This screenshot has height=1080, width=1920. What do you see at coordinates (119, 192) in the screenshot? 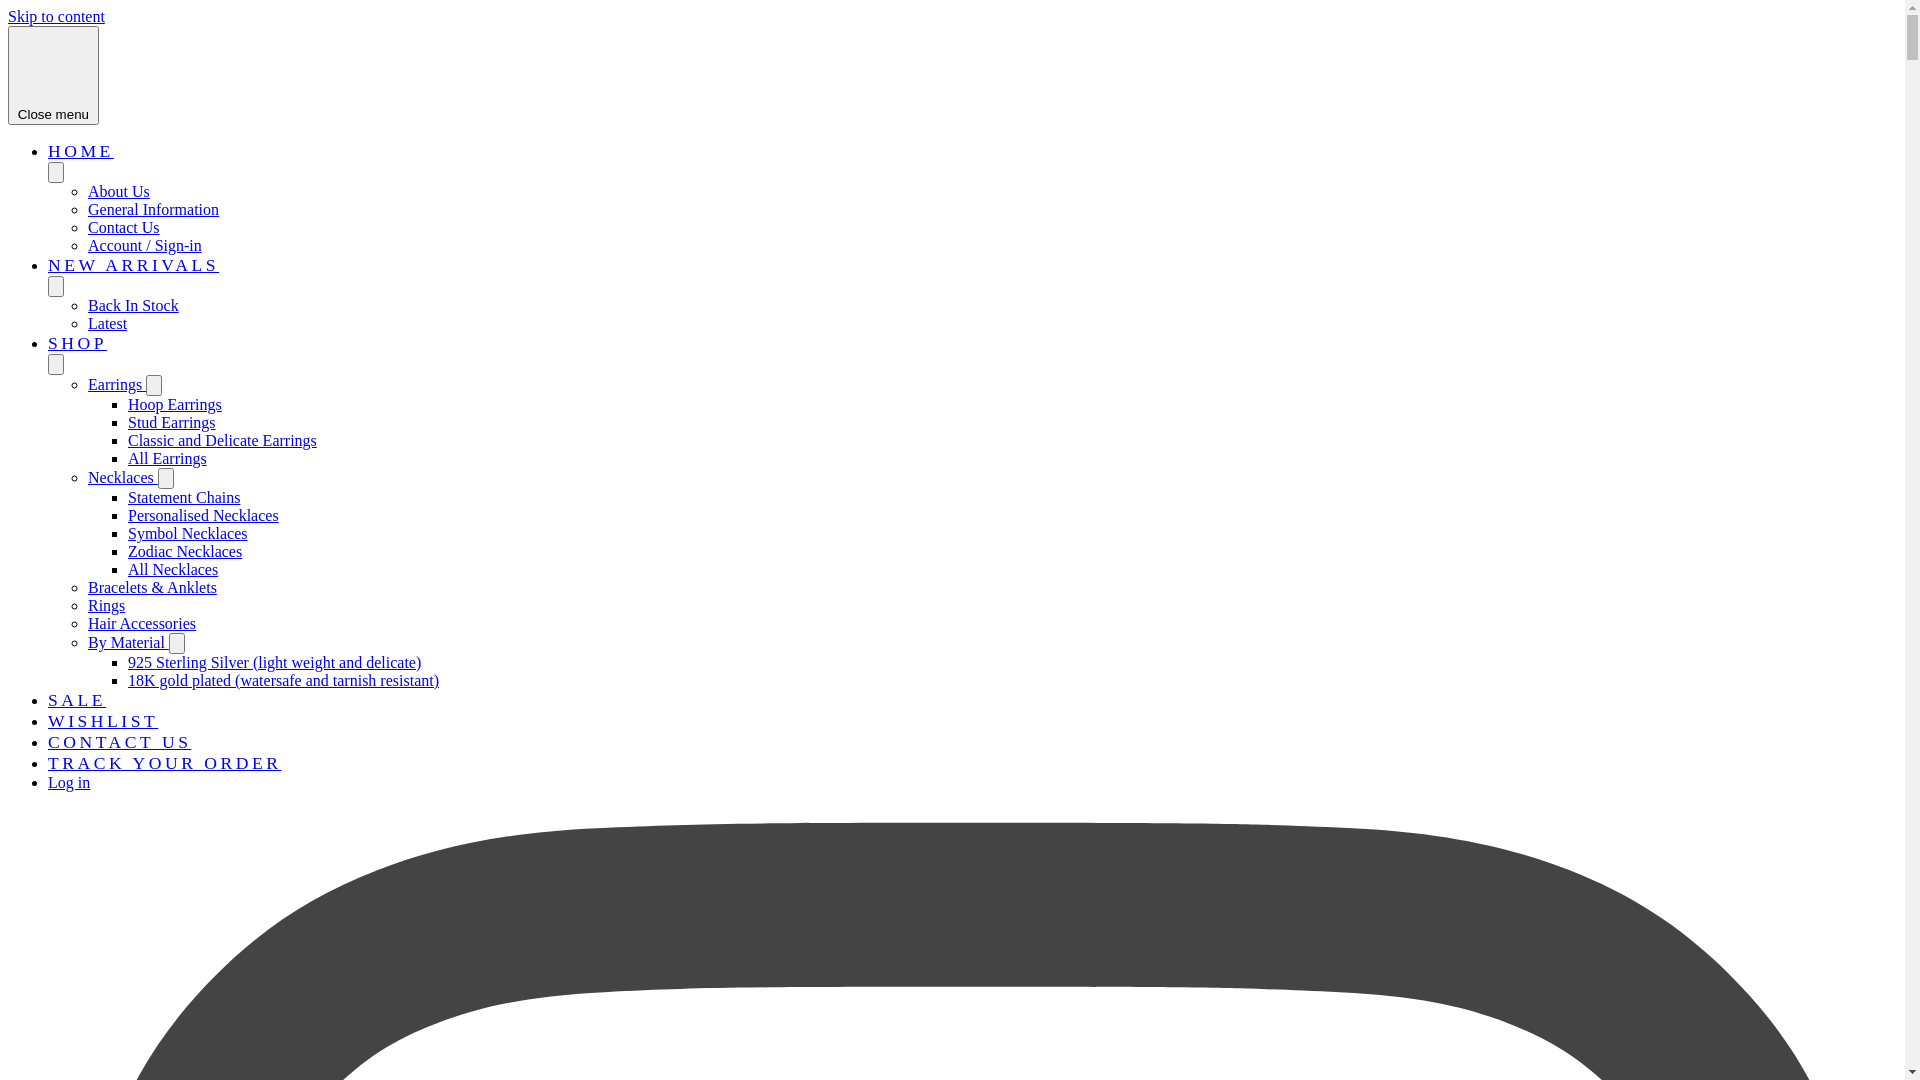
I see `About Us` at bounding box center [119, 192].